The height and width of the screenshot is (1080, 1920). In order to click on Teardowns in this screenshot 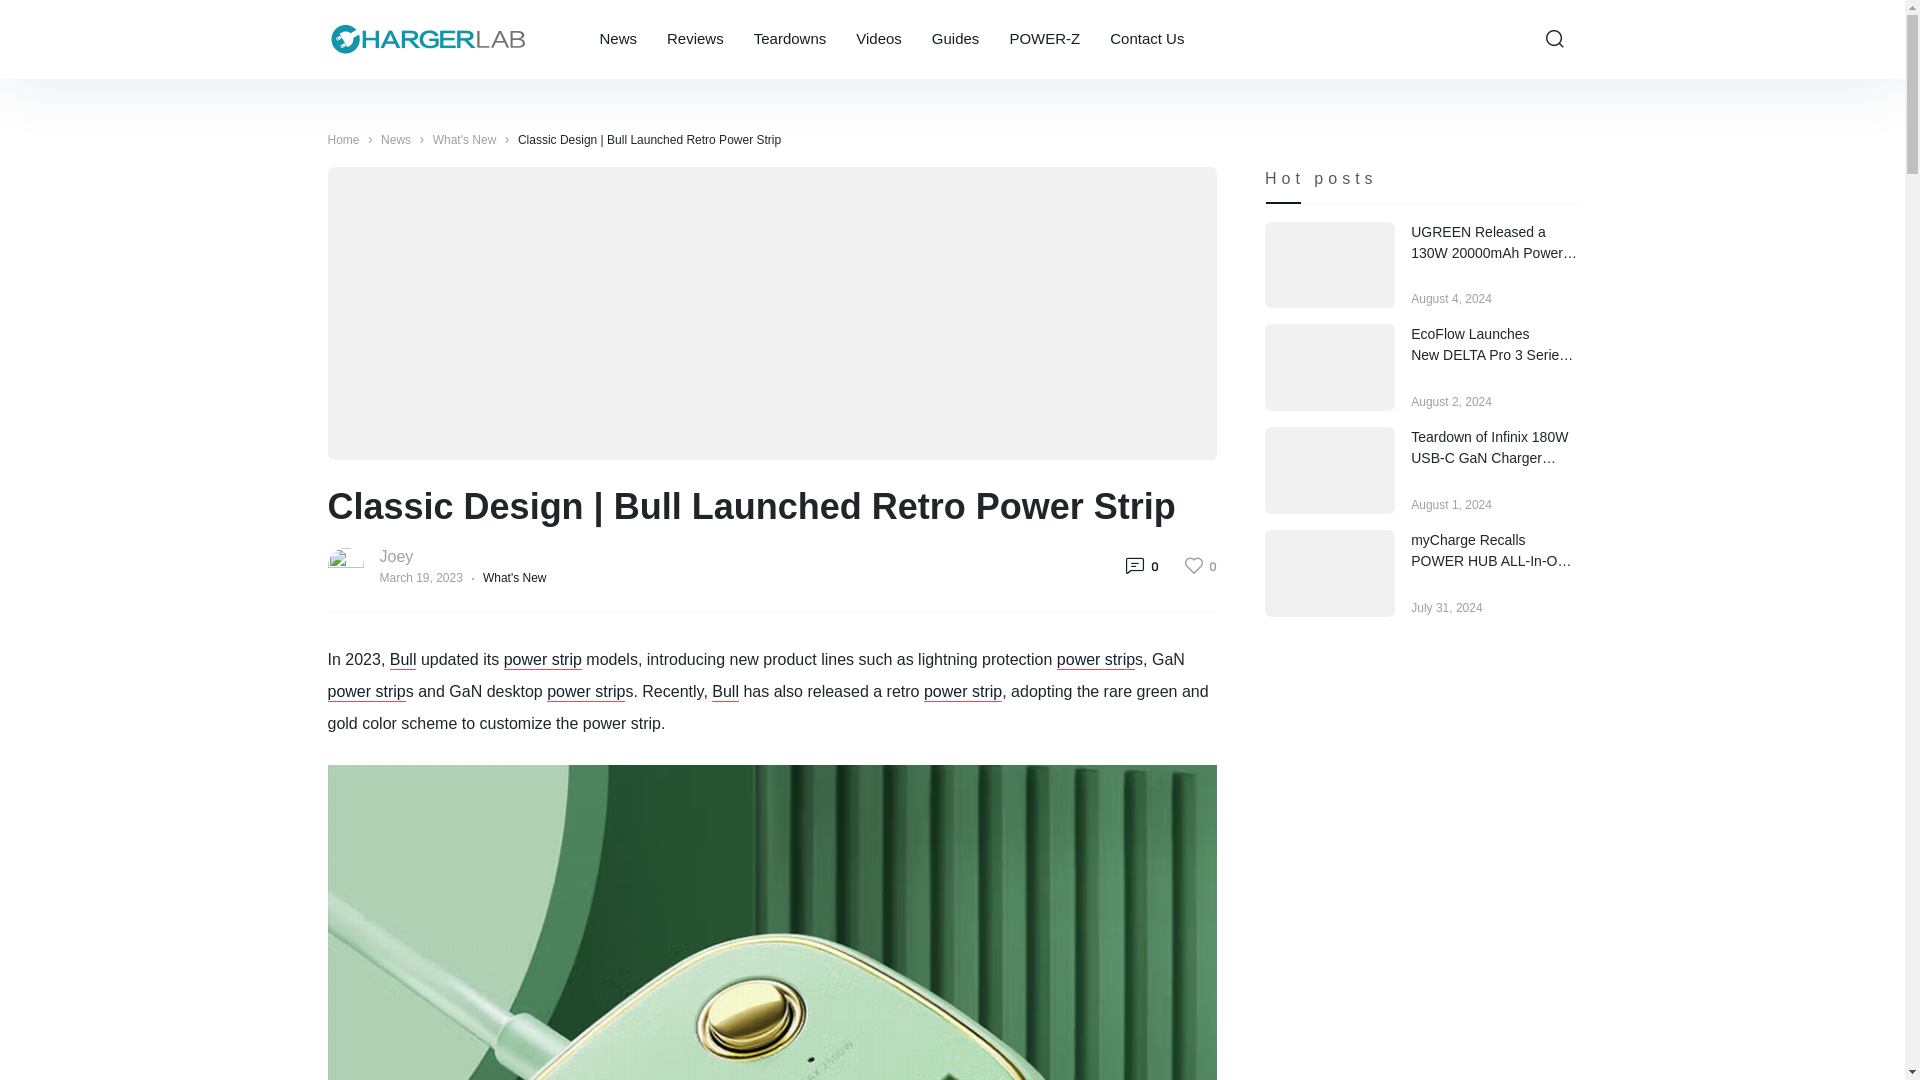, I will do `click(366, 692)`.